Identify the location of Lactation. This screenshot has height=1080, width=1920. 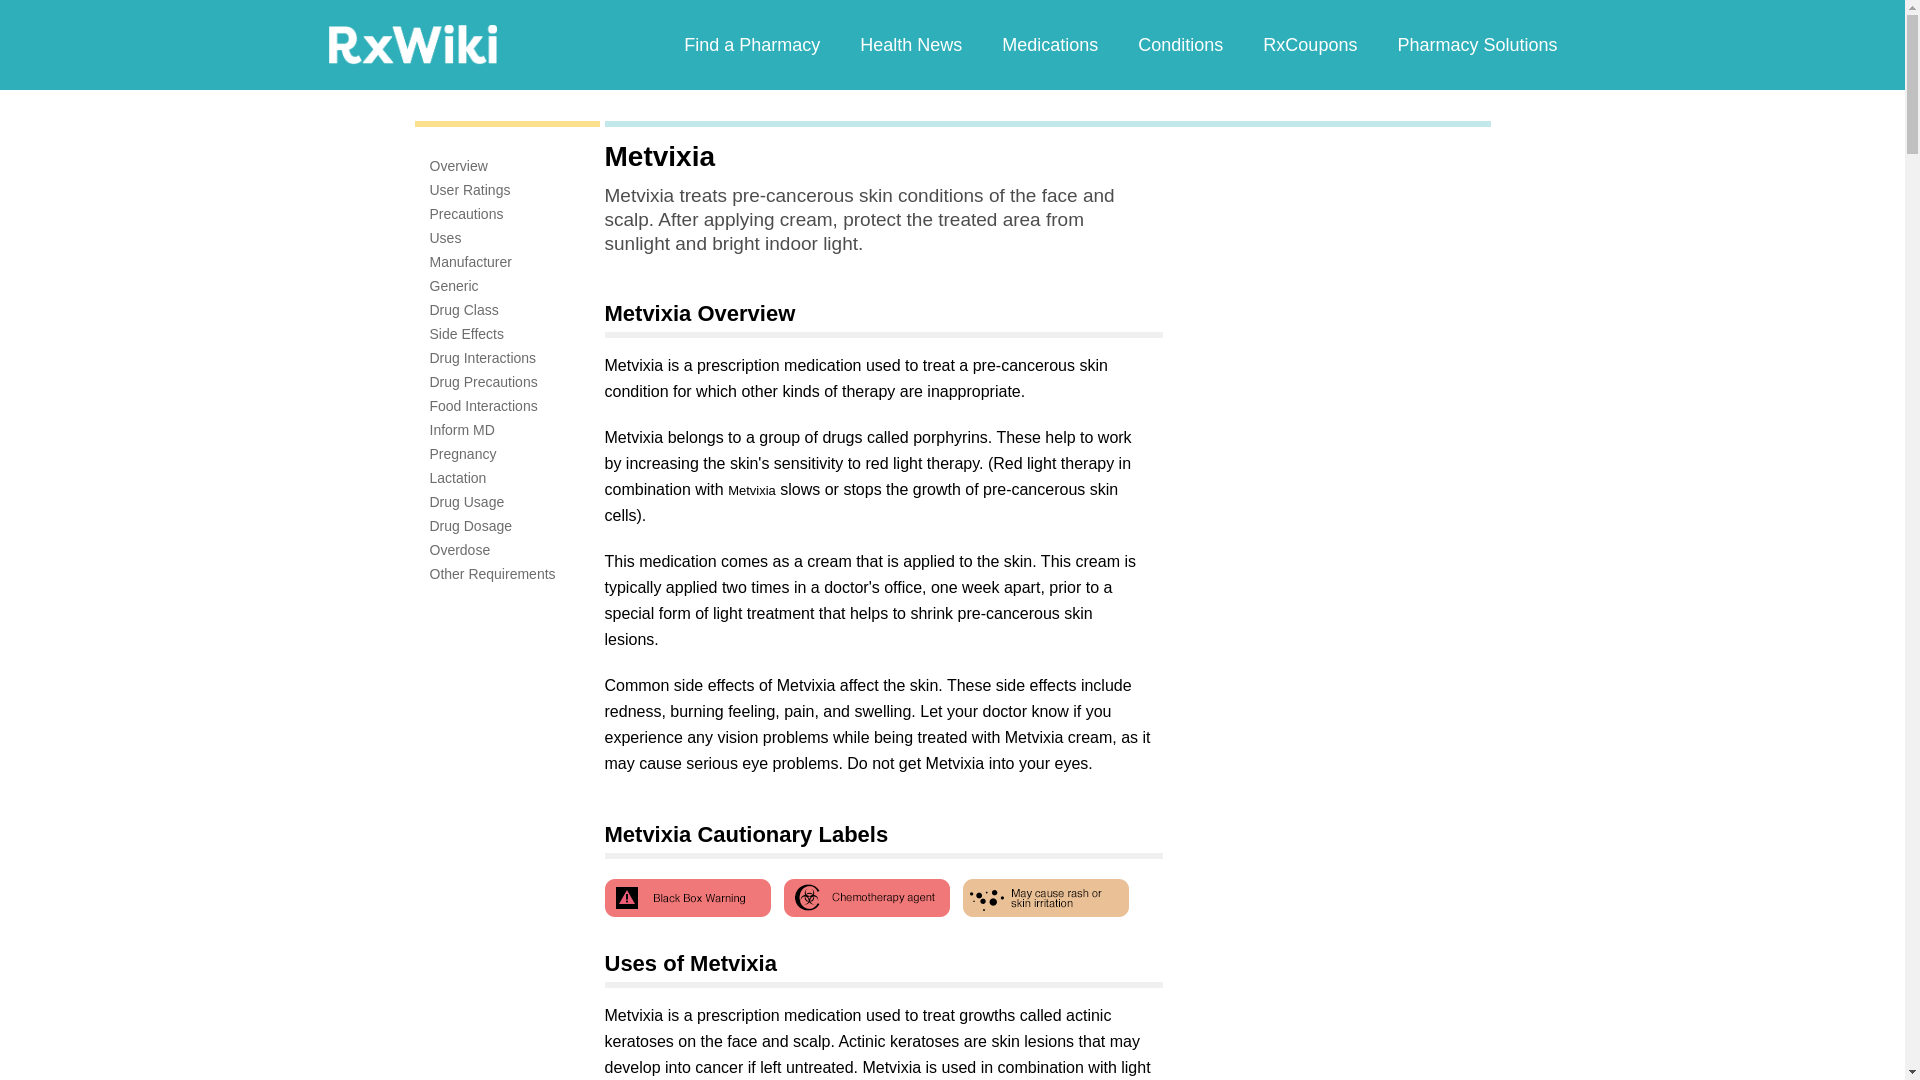
(458, 478).